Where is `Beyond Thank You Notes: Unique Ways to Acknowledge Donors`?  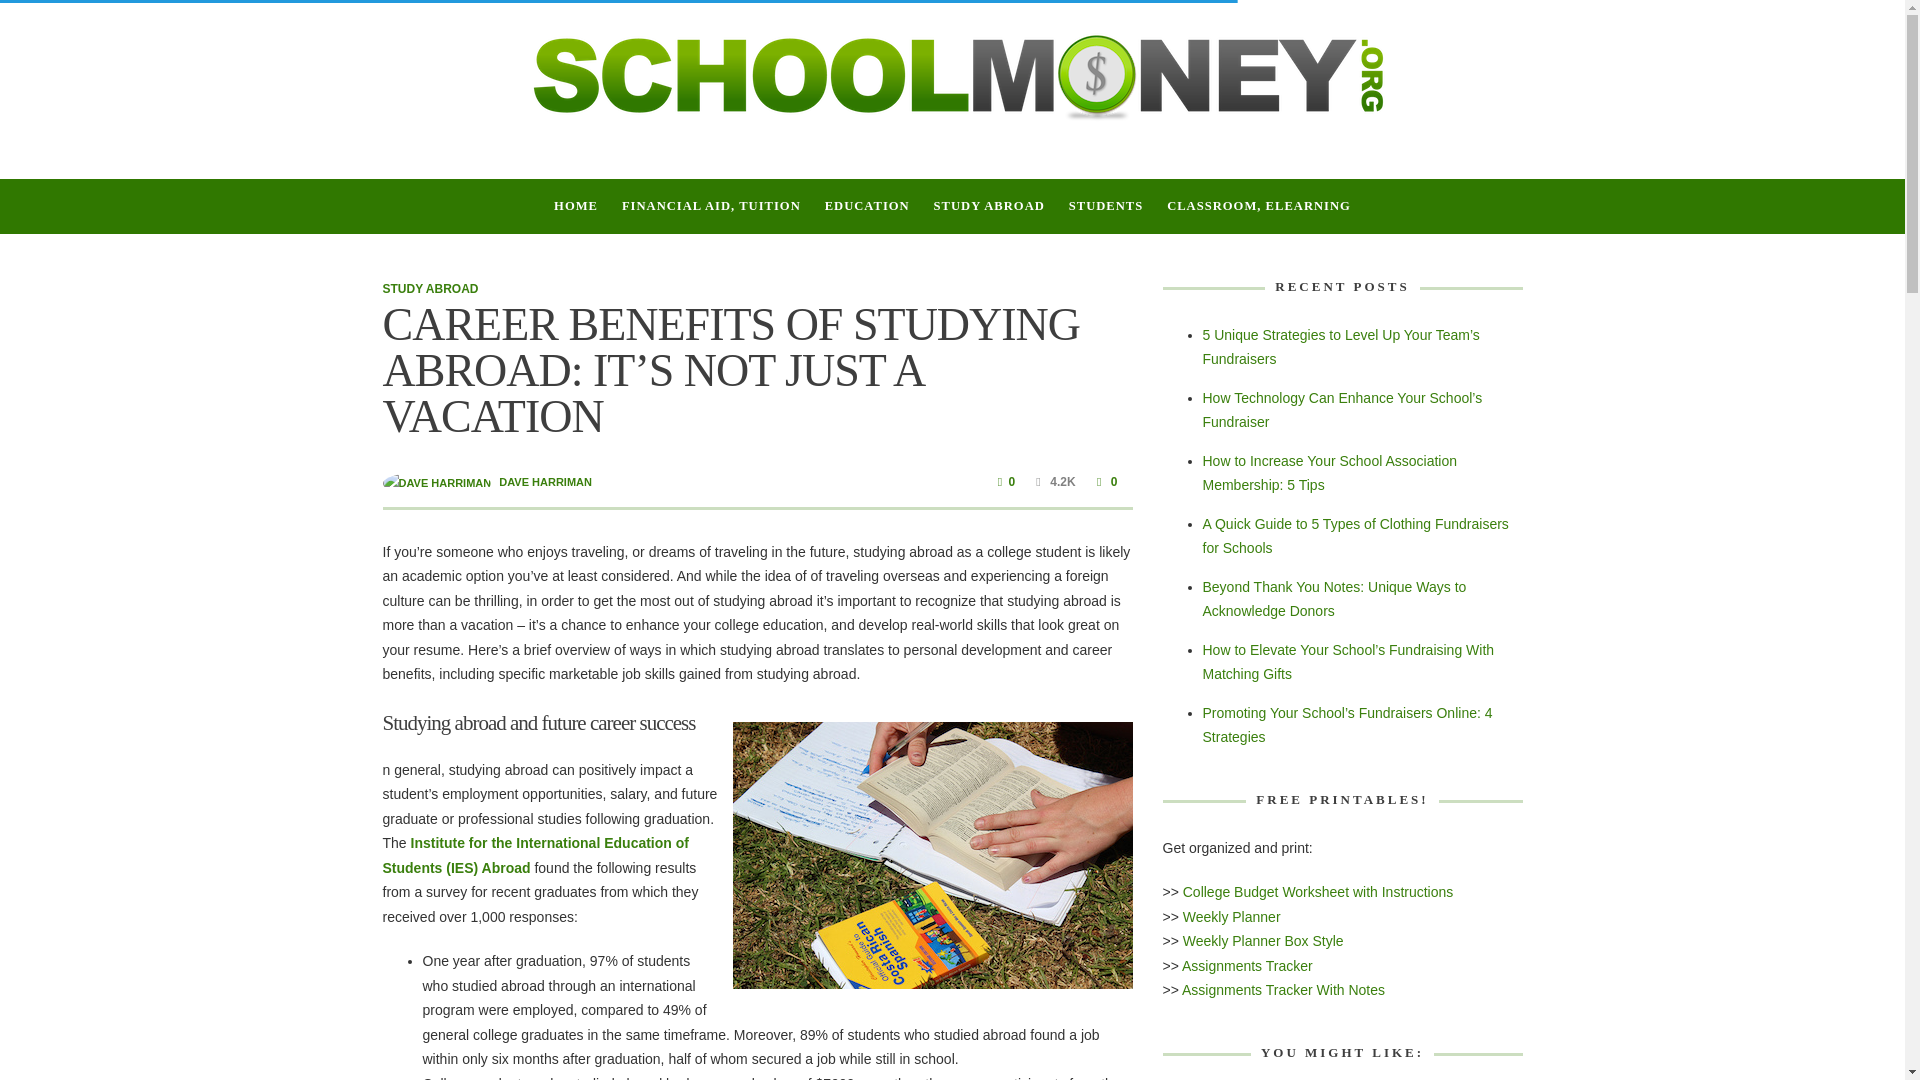
Beyond Thank You Notes: Unique Ways to Acknowledge Donors is located at coordinates (1334, 598).